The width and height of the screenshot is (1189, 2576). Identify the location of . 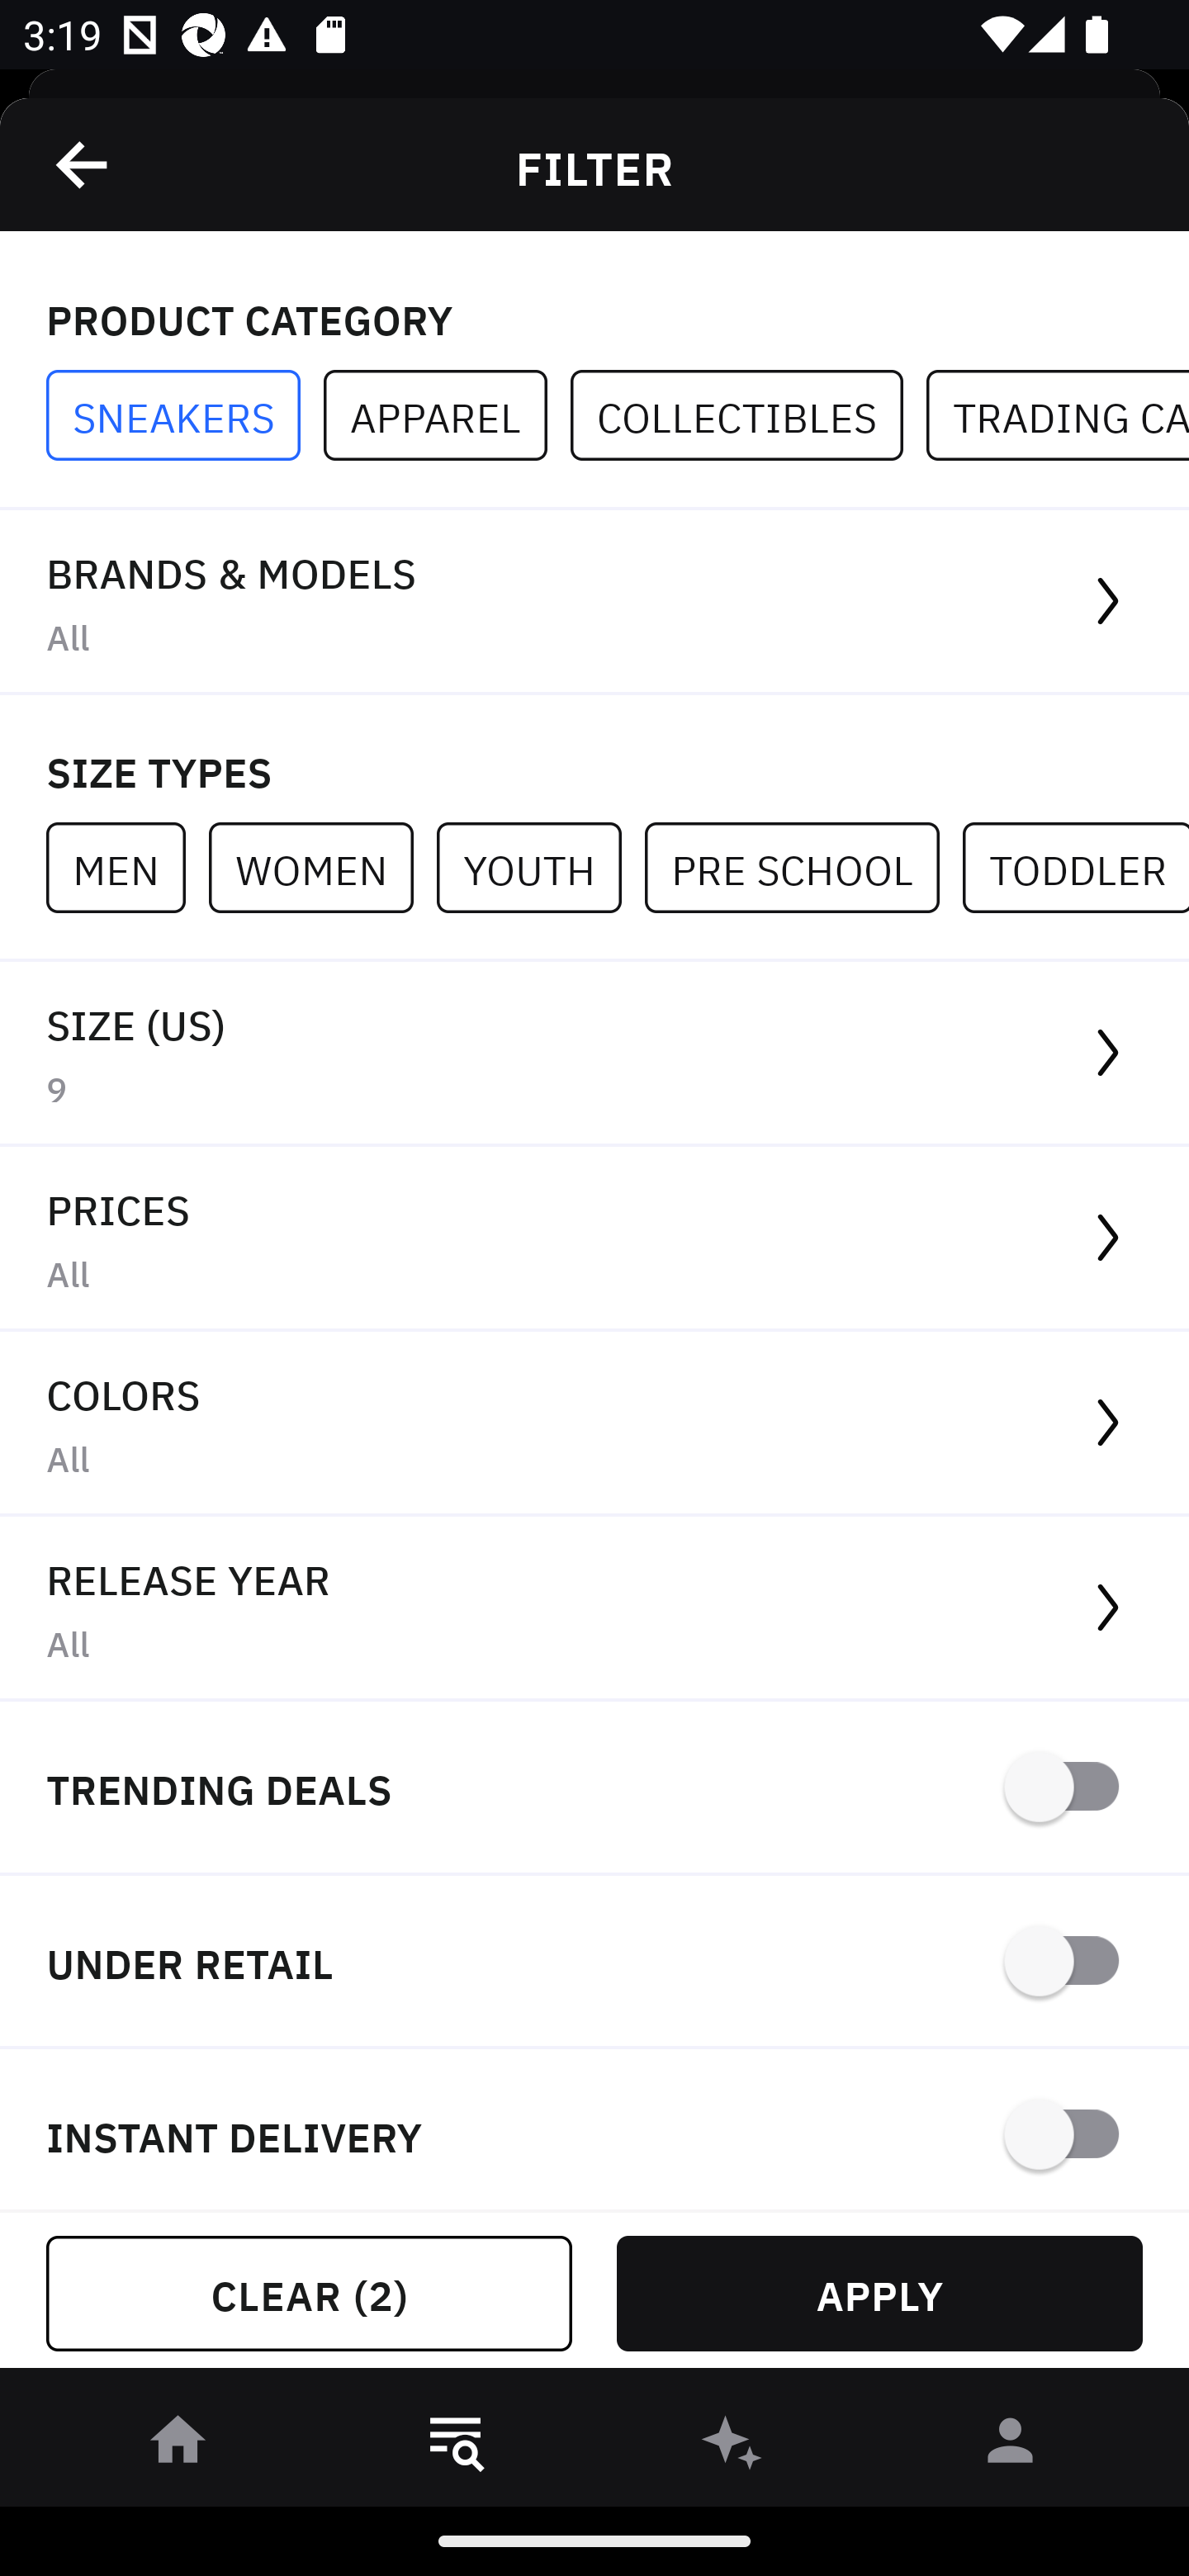
(83, 164).